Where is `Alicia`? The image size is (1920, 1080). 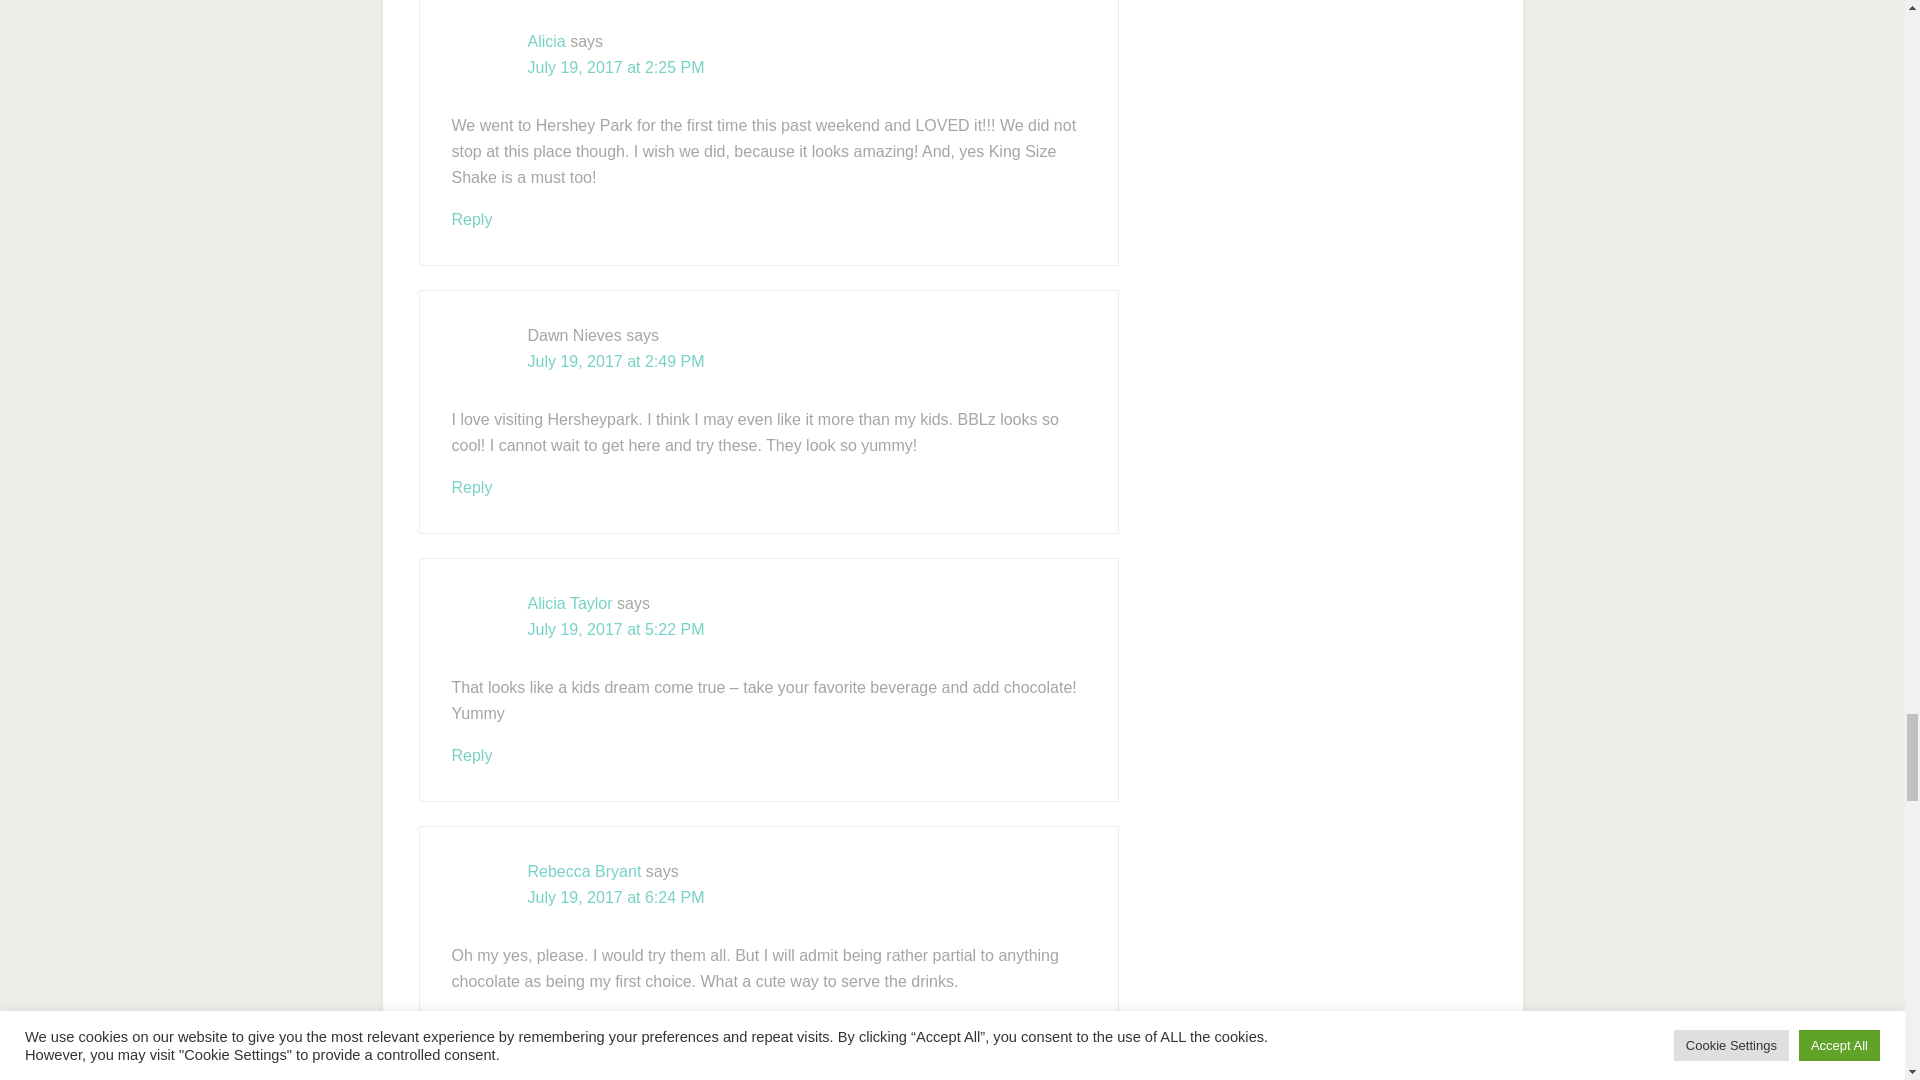
Alicia is located at coordinates (547, 41).